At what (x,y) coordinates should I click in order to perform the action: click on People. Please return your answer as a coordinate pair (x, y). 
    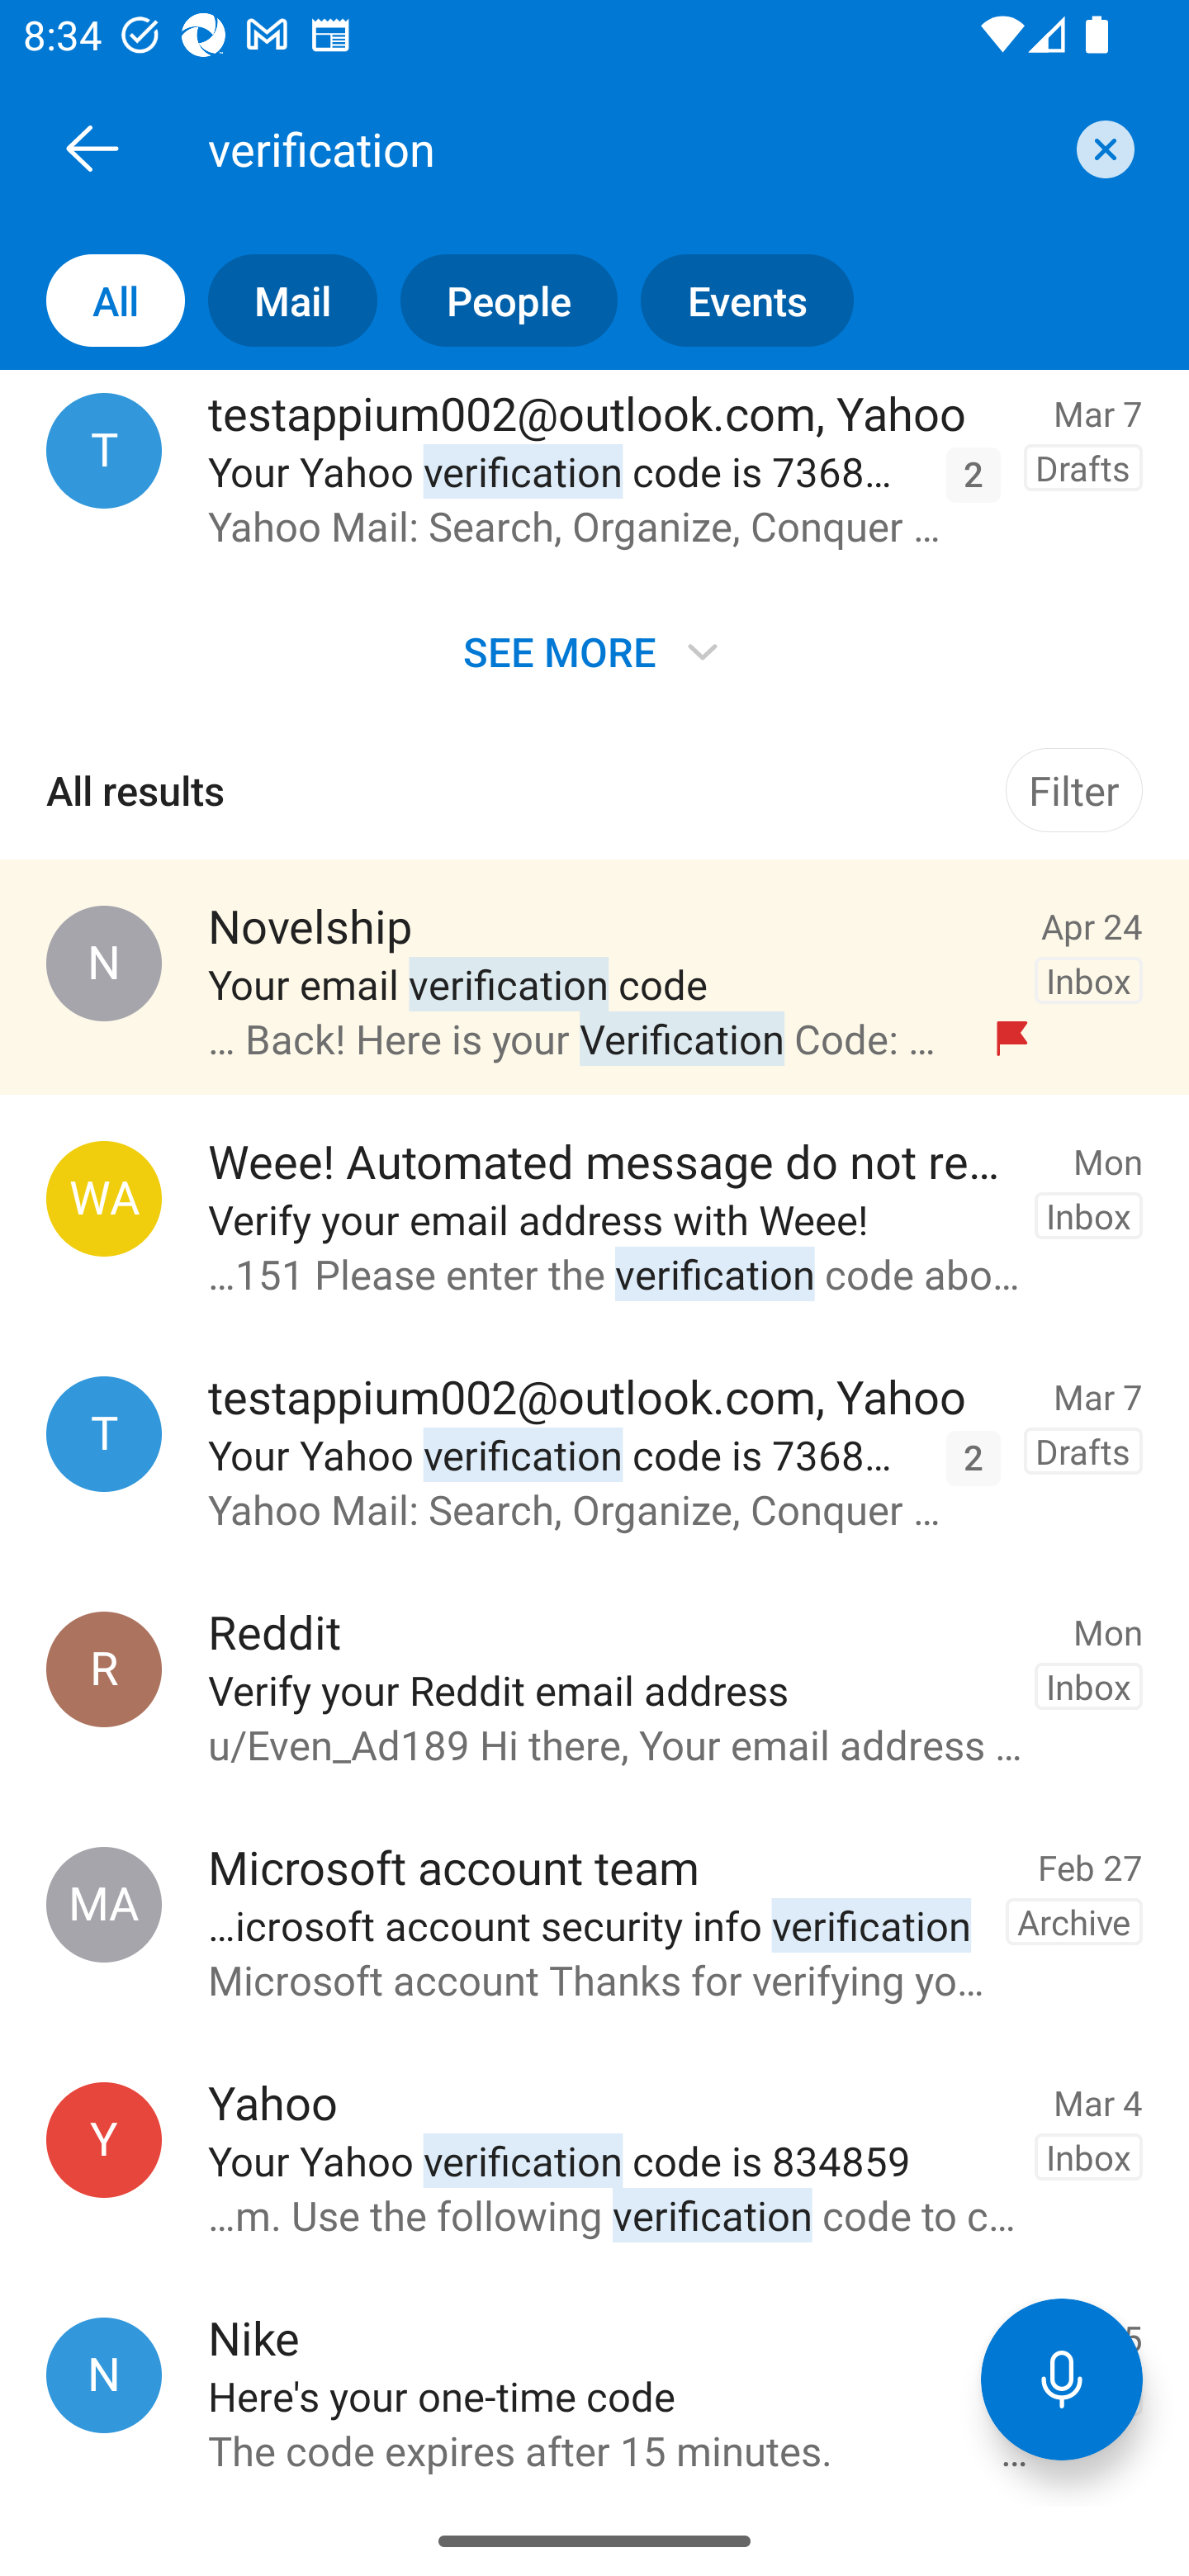
    Looking at the image, I should click on (497, 301).